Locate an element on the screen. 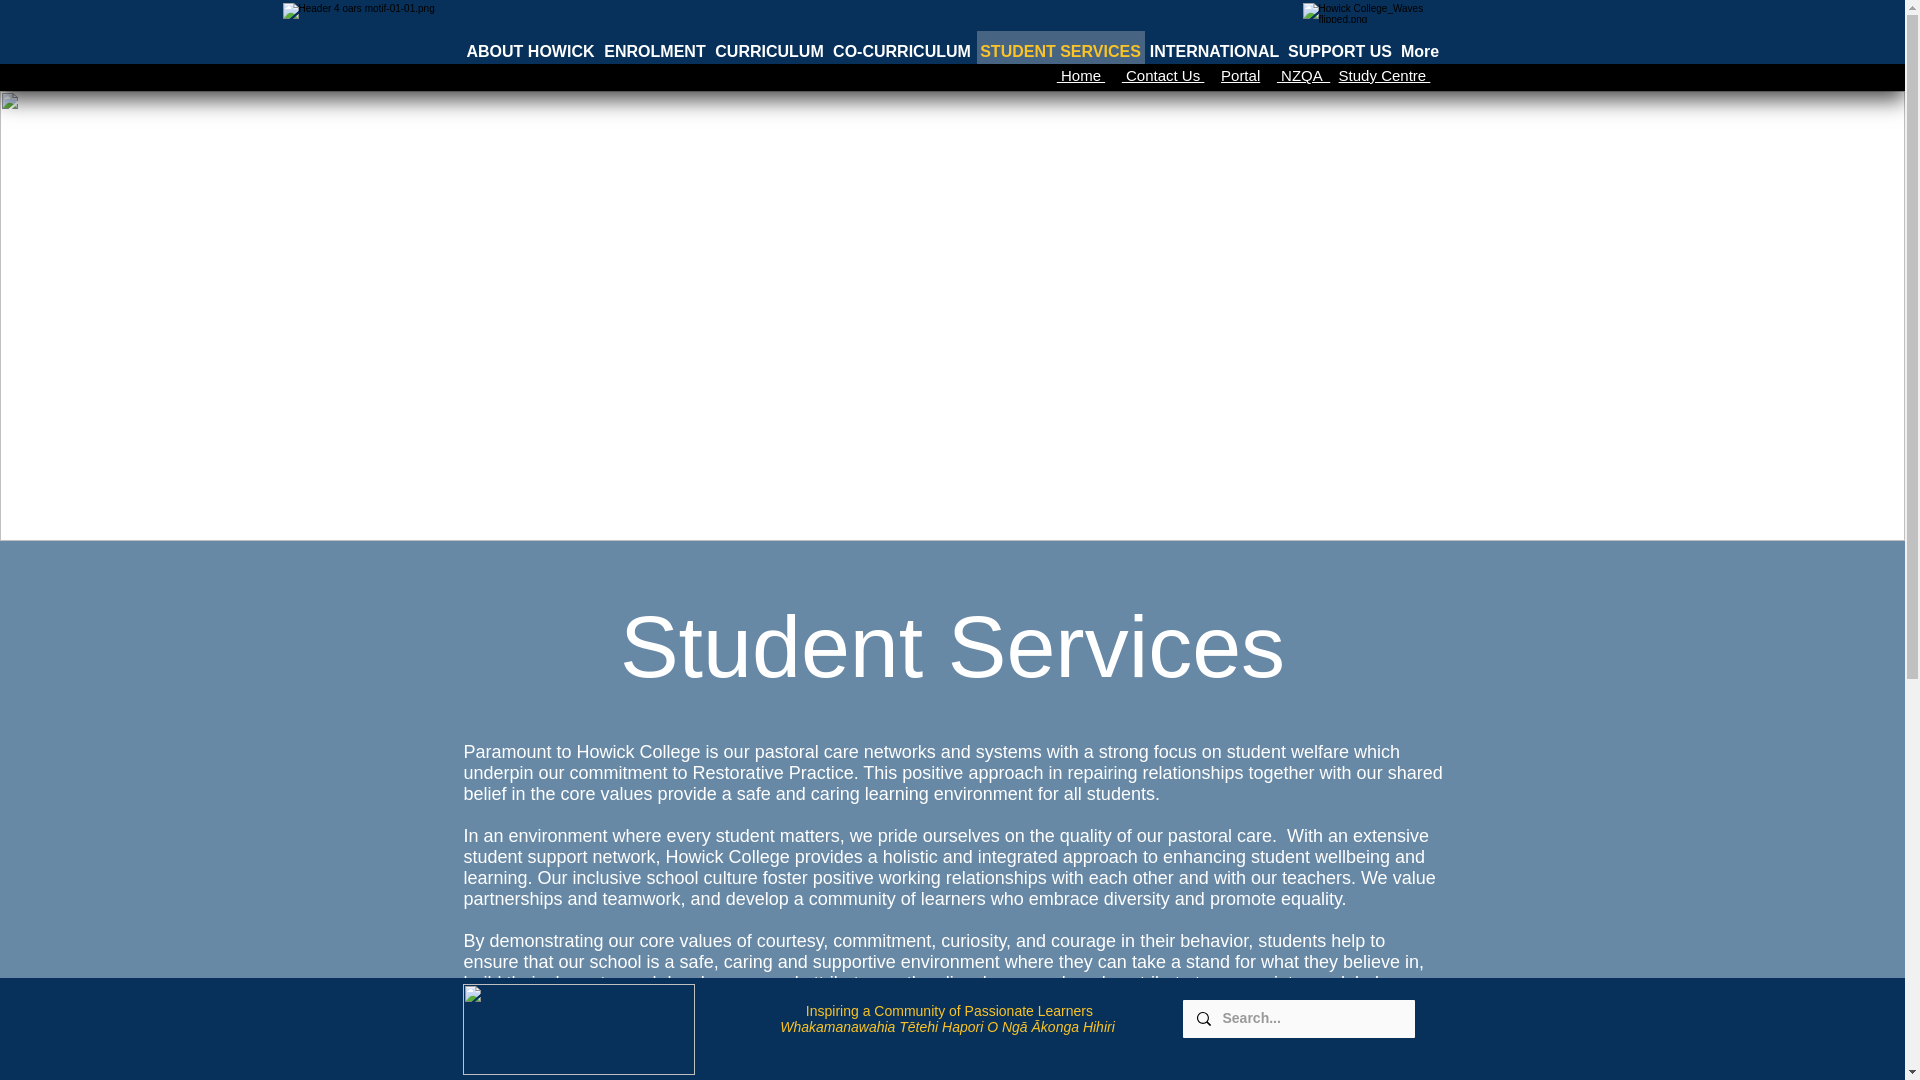 Image resolution: width=1920 pixels, height=1080 pixels. j10281 - Howick College - Four Oars scho is located at coordinates (578, 1028).